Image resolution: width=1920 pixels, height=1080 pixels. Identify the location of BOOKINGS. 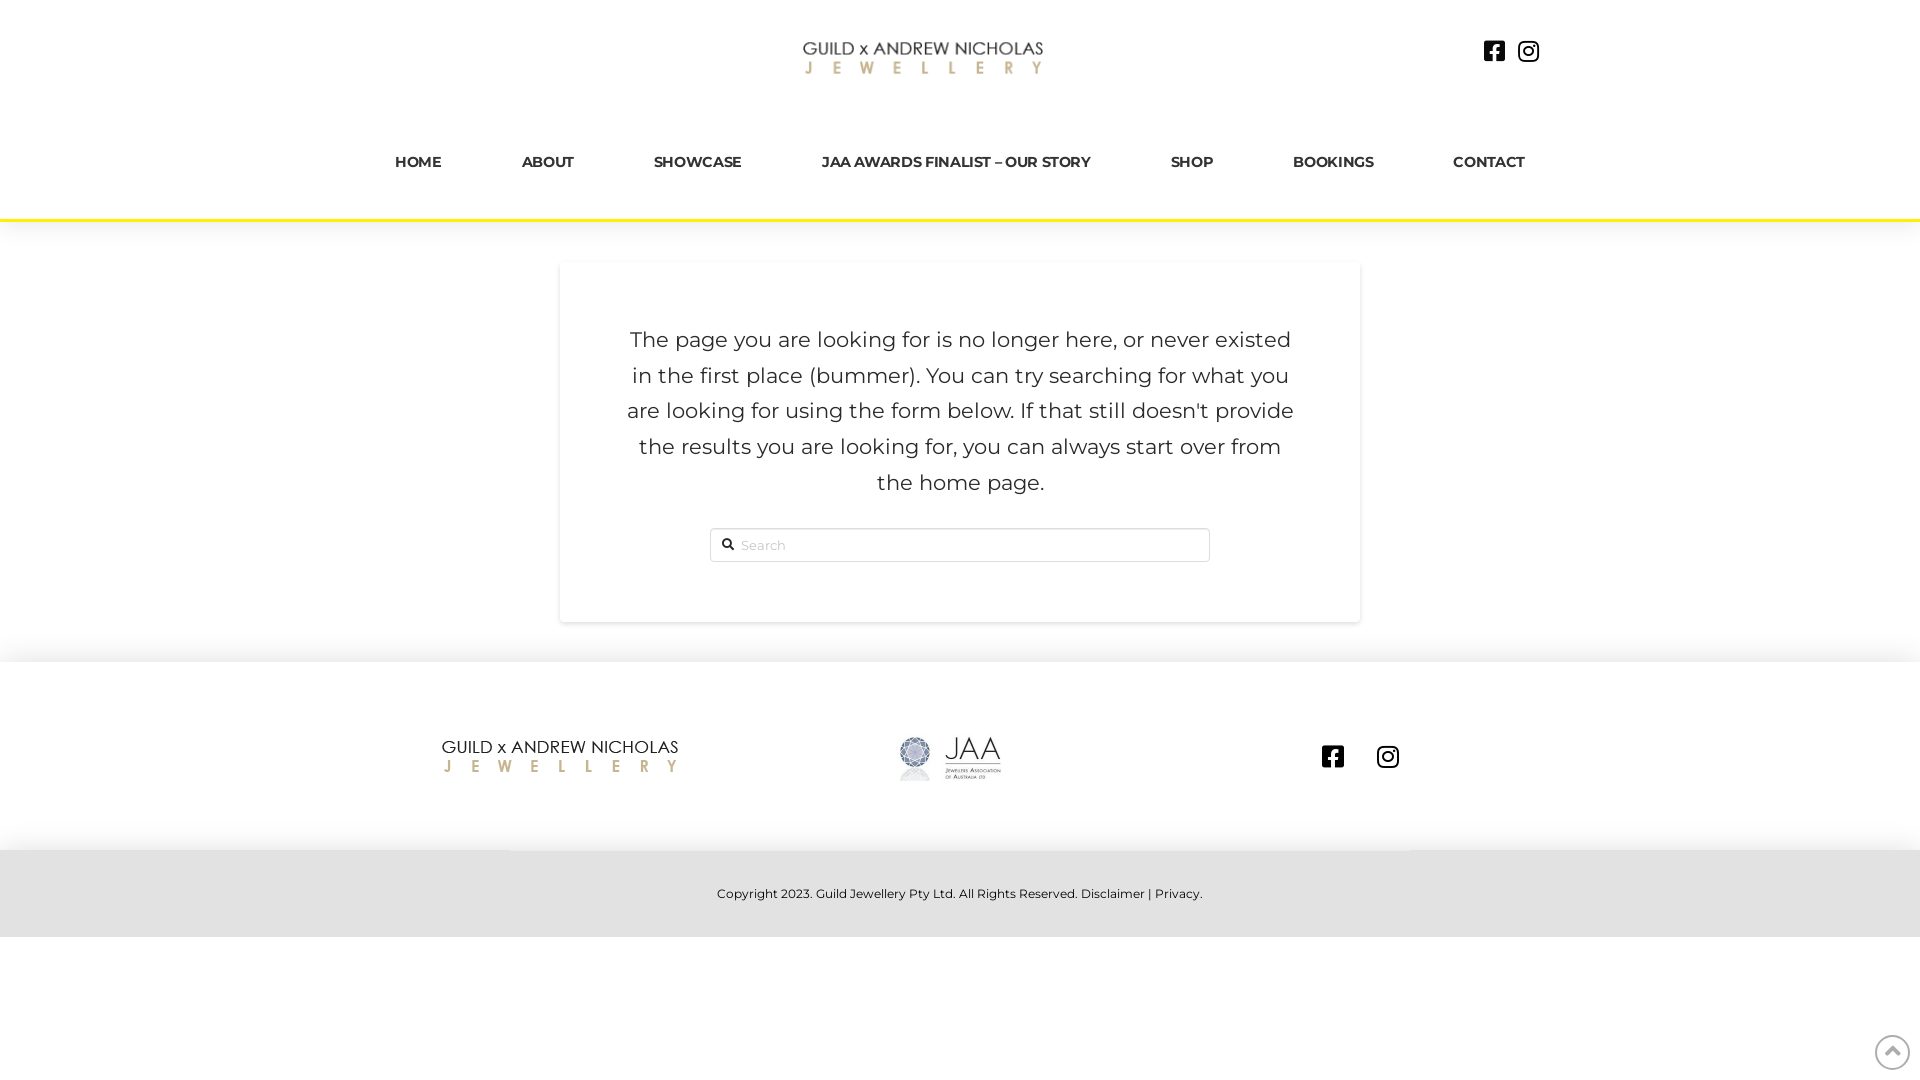
(1333, 162).